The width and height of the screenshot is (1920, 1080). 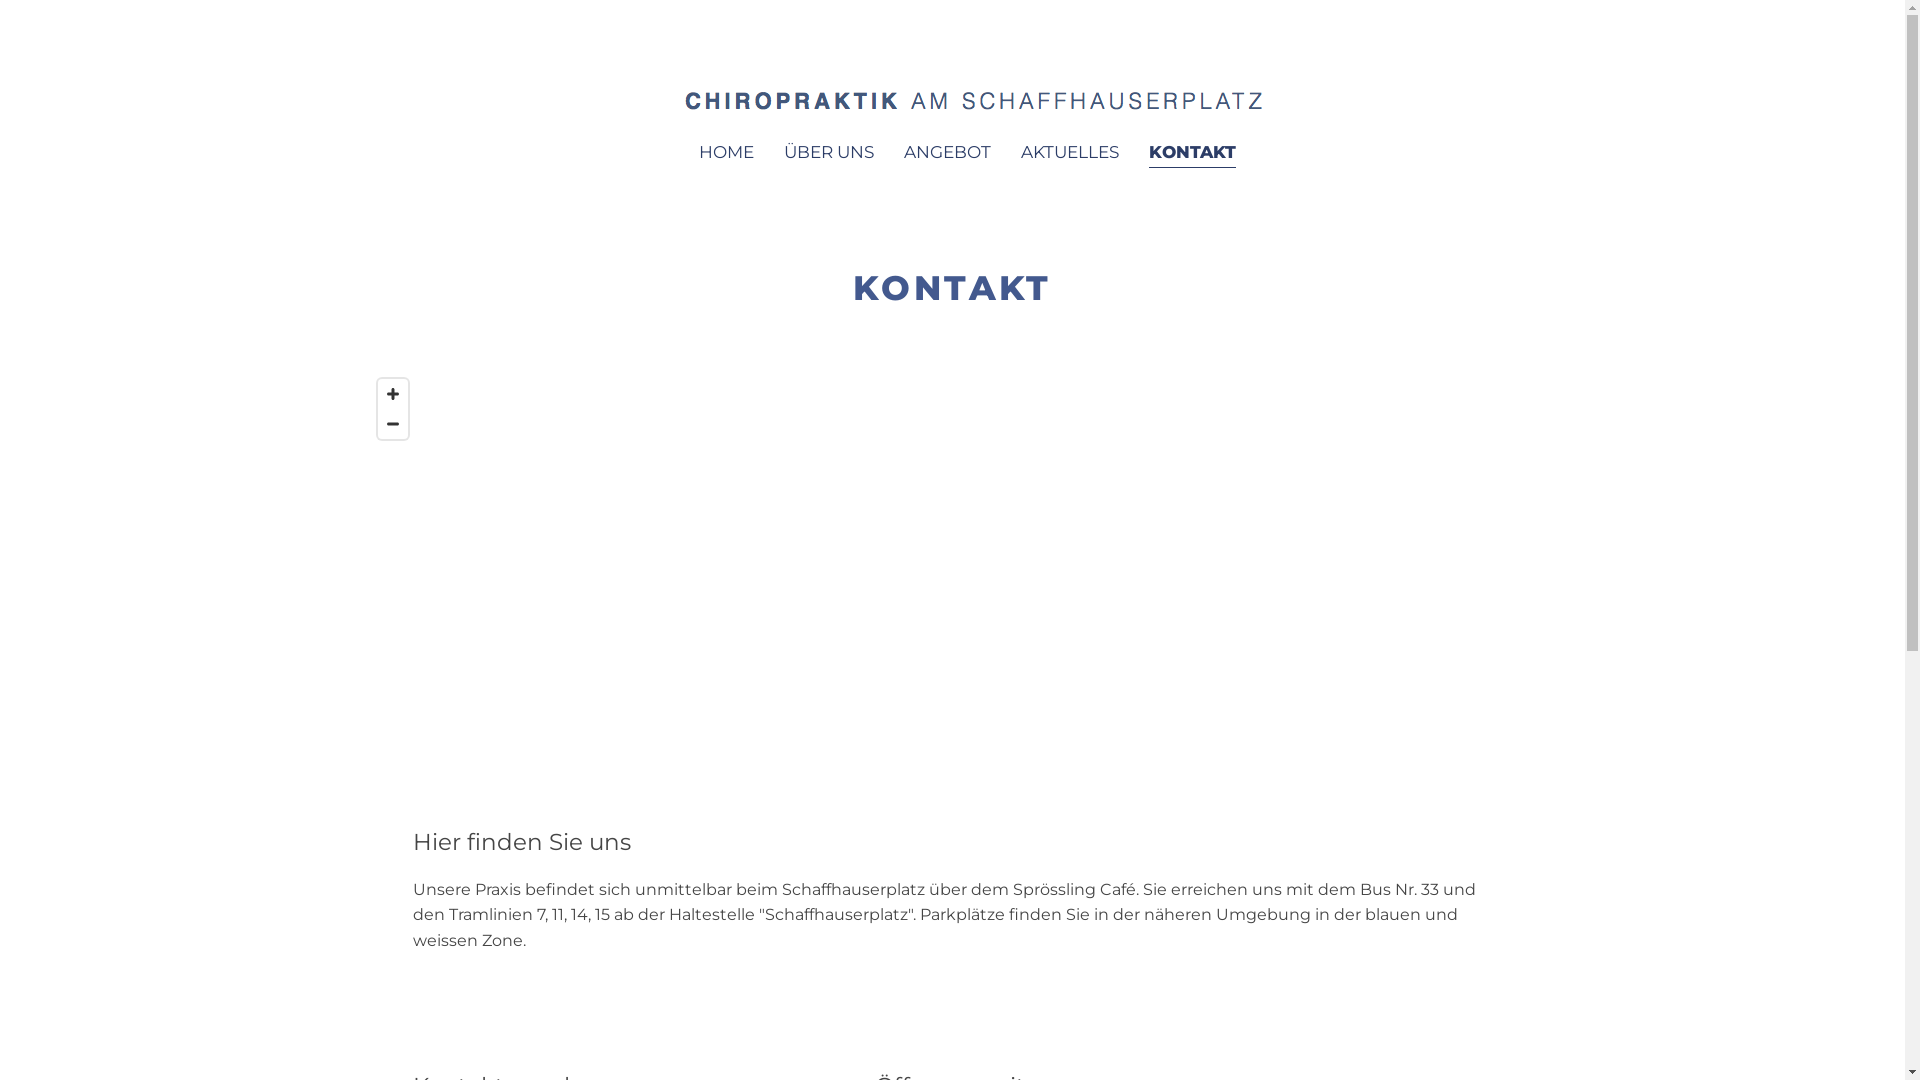 What do you see at coordinates (1192, 153) in the screenshot?
I see `KONTAKT` at bounding box center [1192, 153].